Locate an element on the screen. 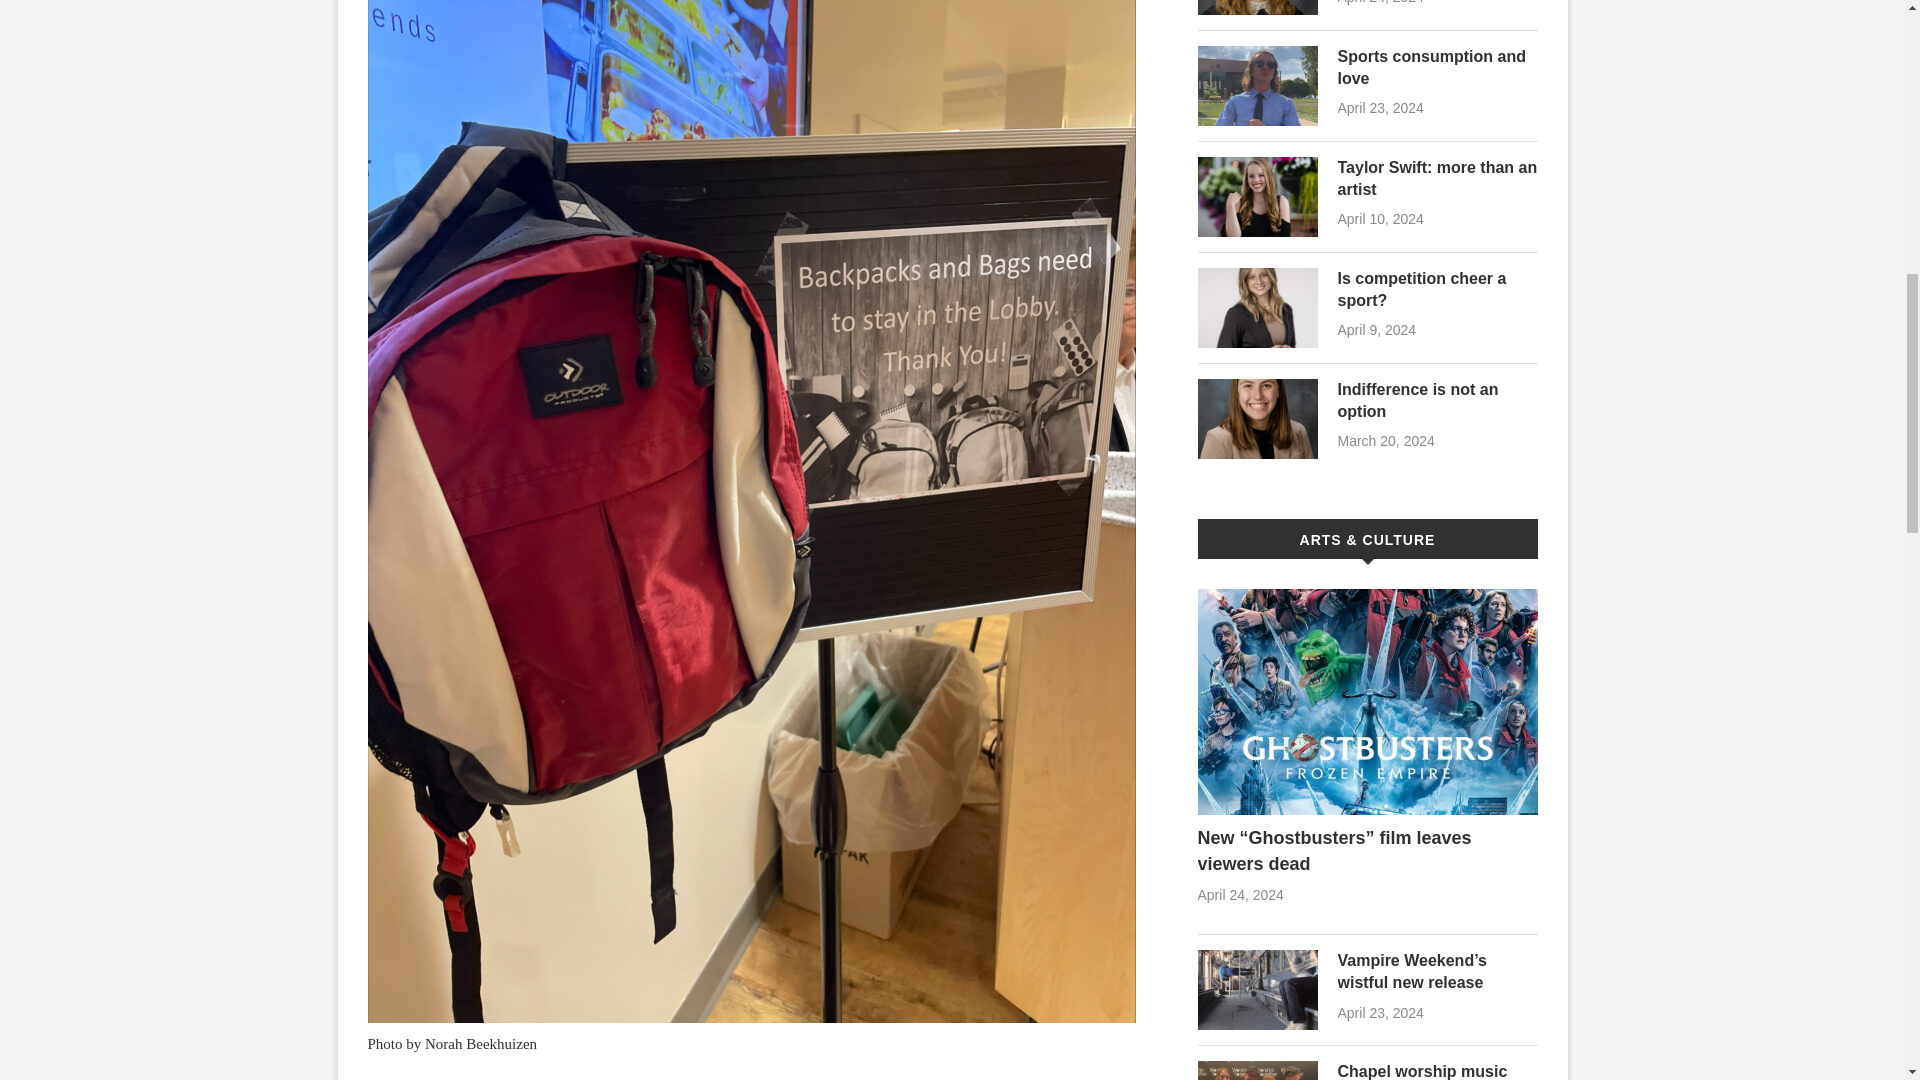 This screenshot has width=1920, height=1080. Is competition cheer a sport? is located at coordinates (1438, 290).